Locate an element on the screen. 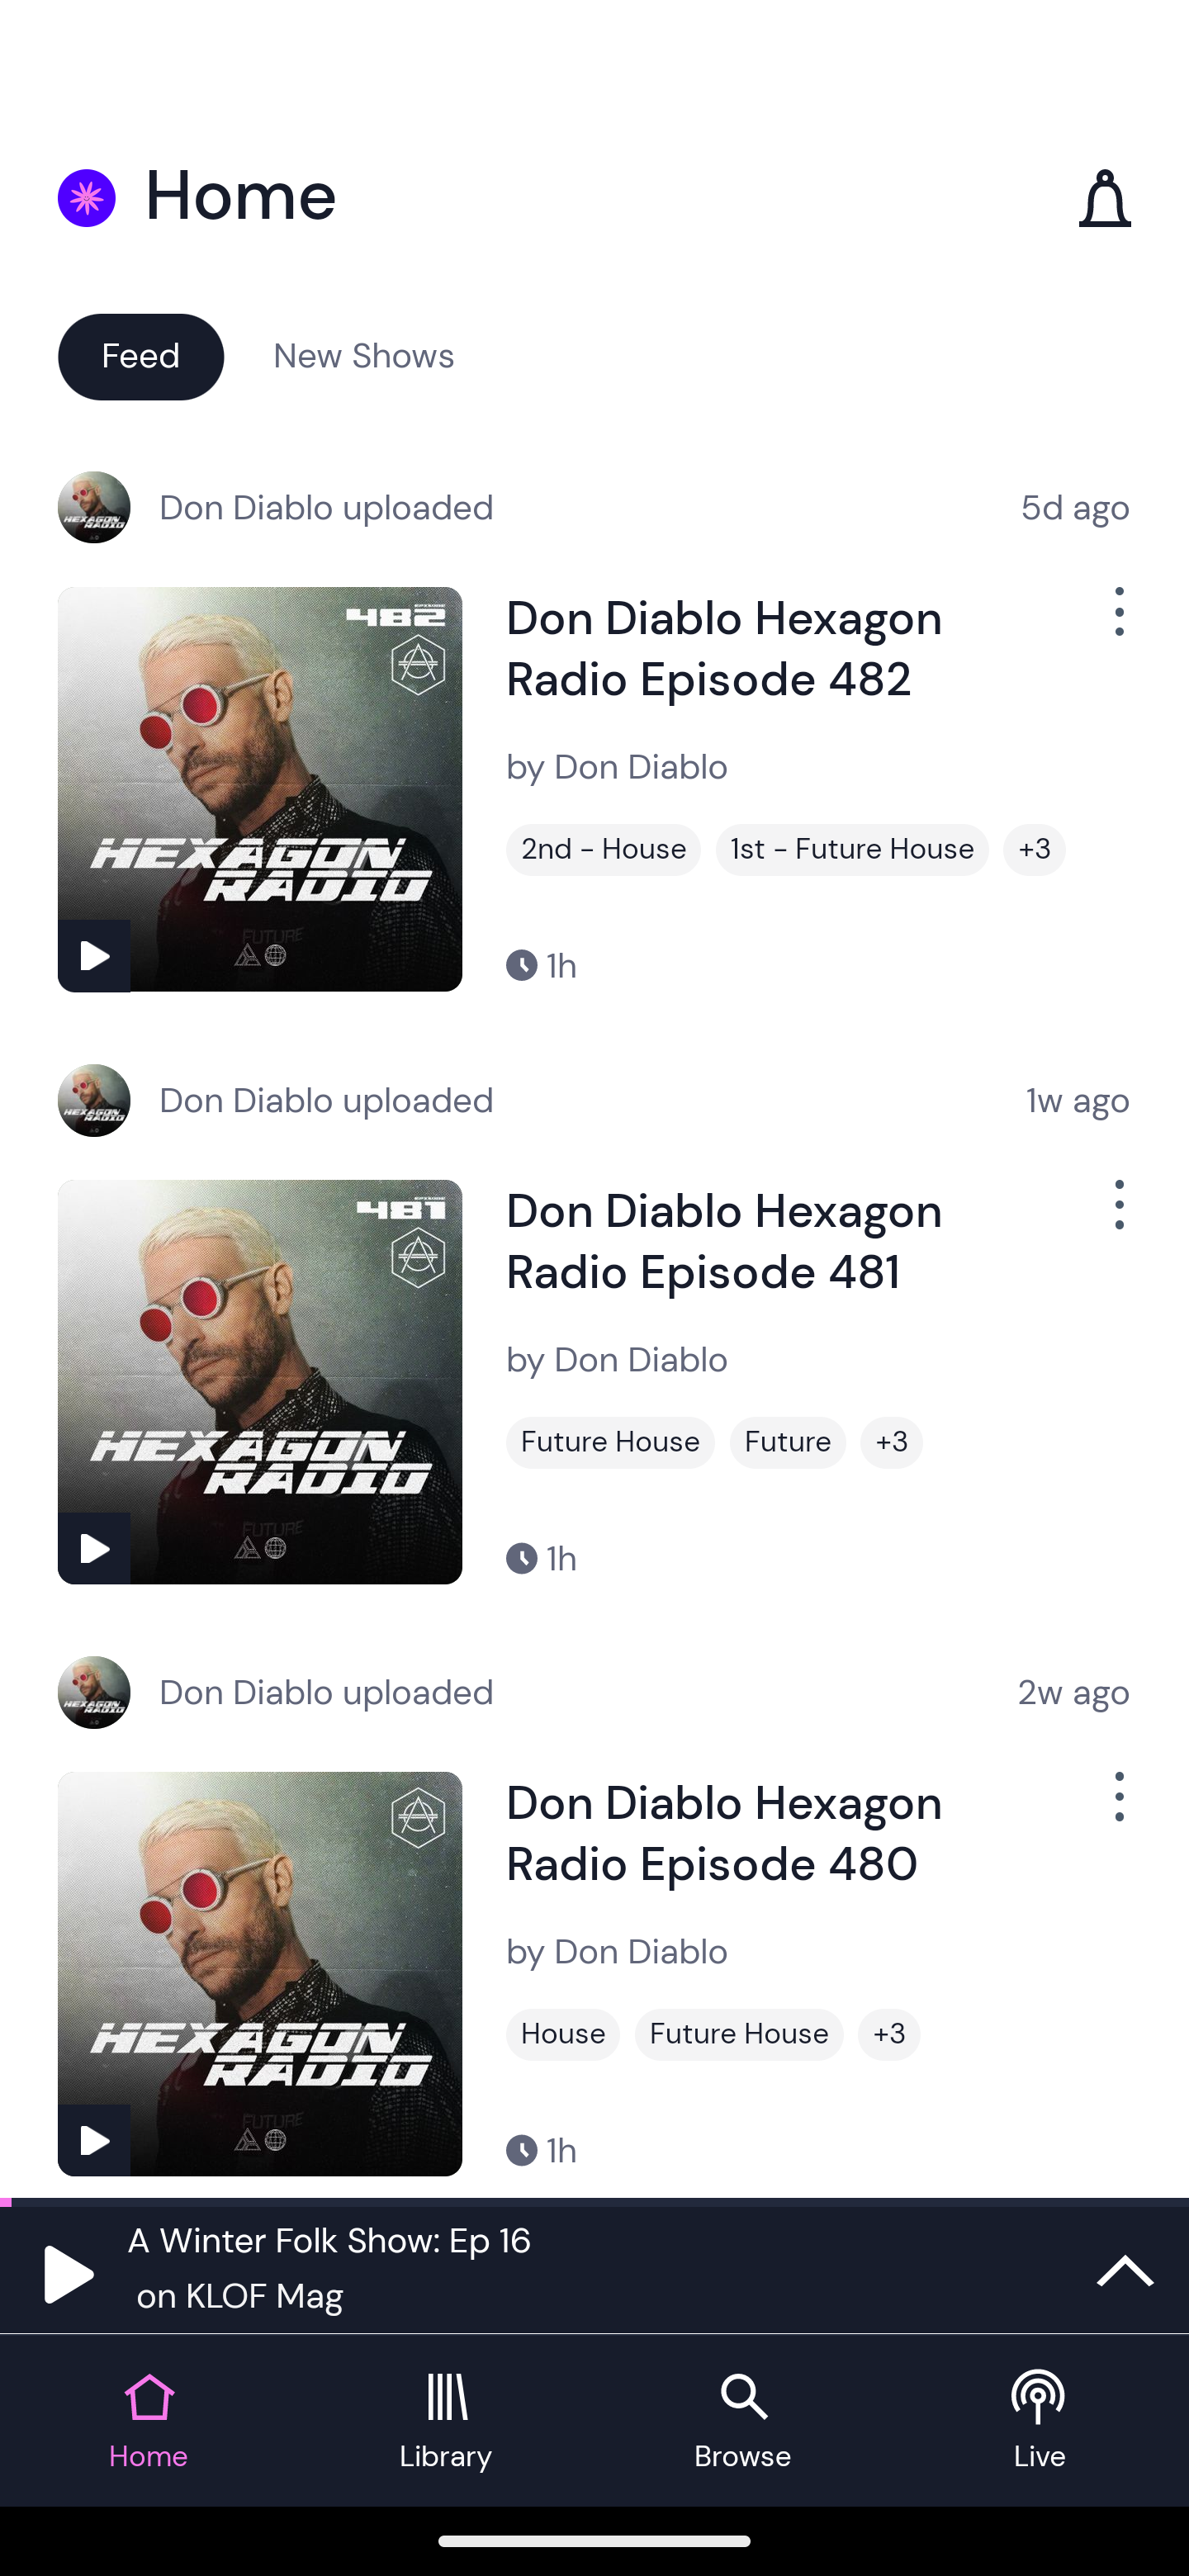 This screenshot has width=1189, height=2576. Show Options Menu Button is located at coordinates (1116, 1217).